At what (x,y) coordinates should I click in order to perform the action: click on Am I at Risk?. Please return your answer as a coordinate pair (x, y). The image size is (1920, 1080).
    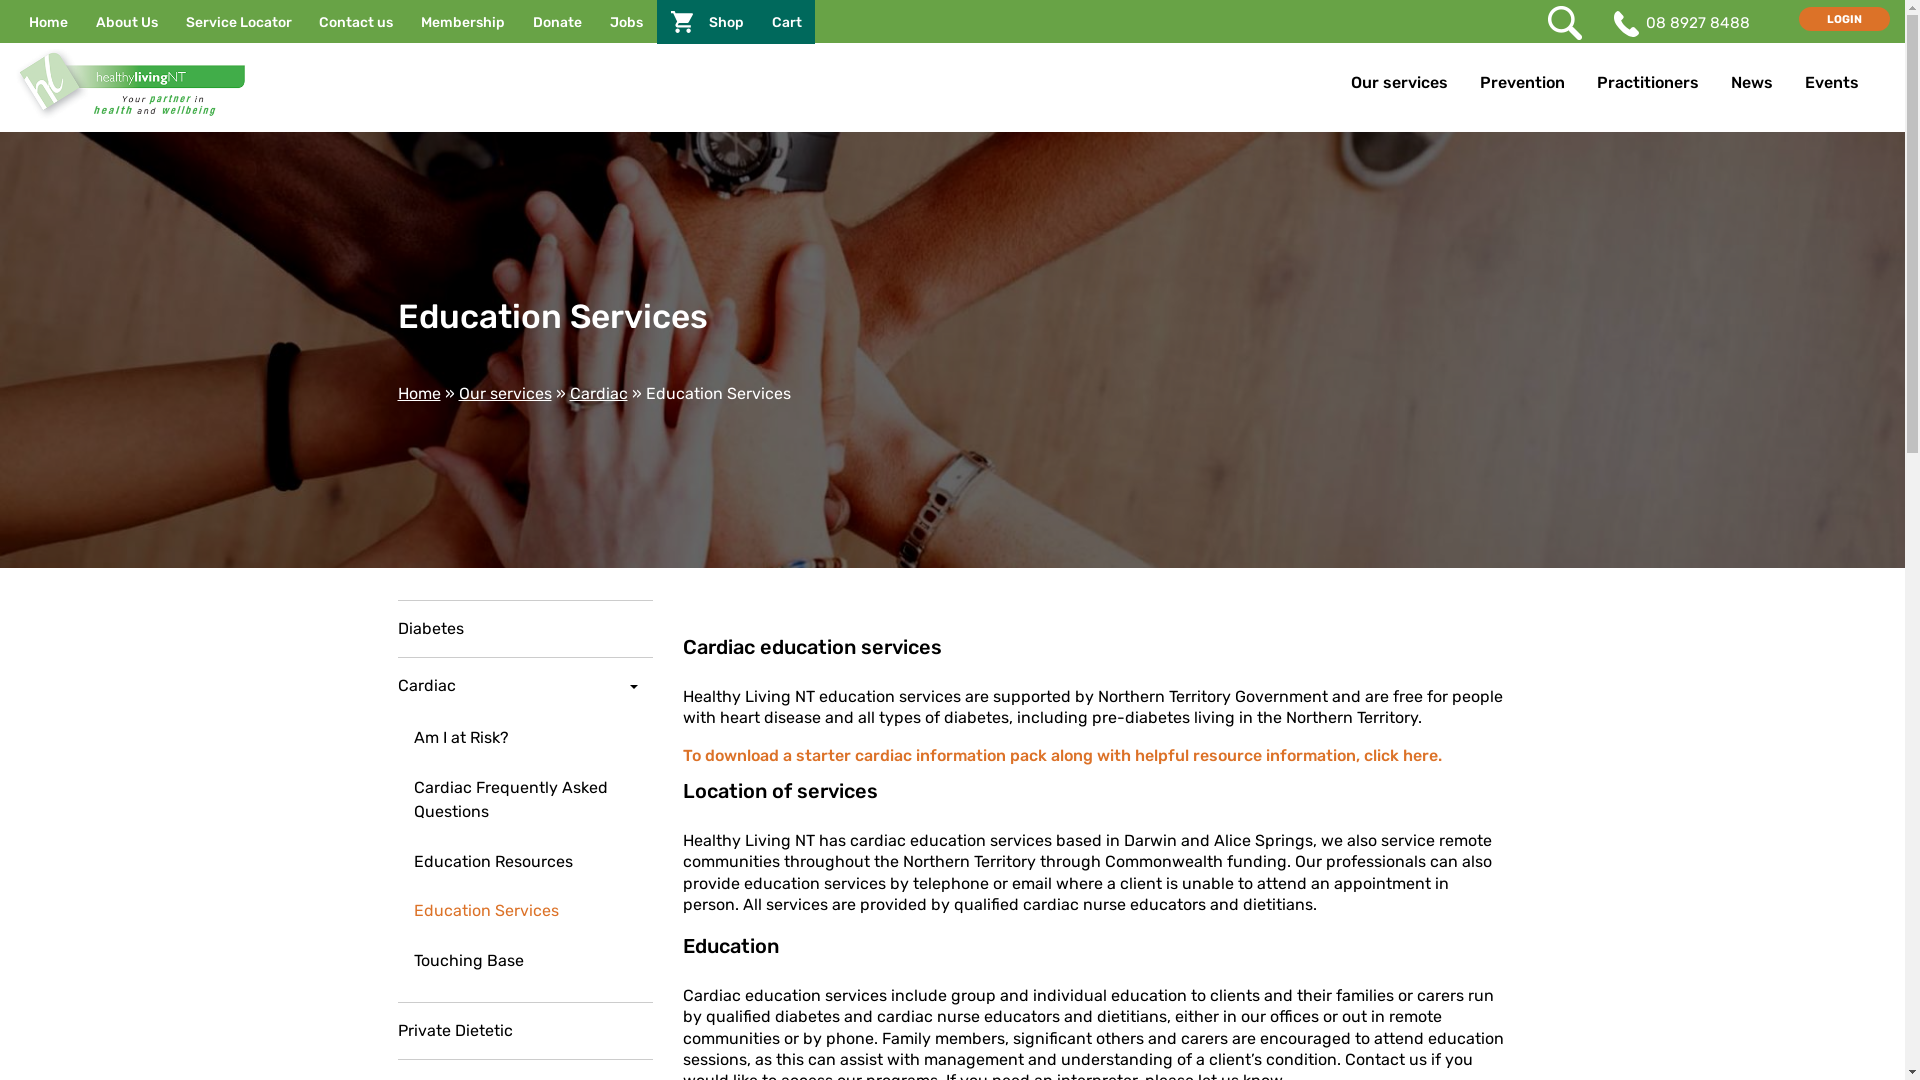
    Looking at the image, I should click on (526, 739).